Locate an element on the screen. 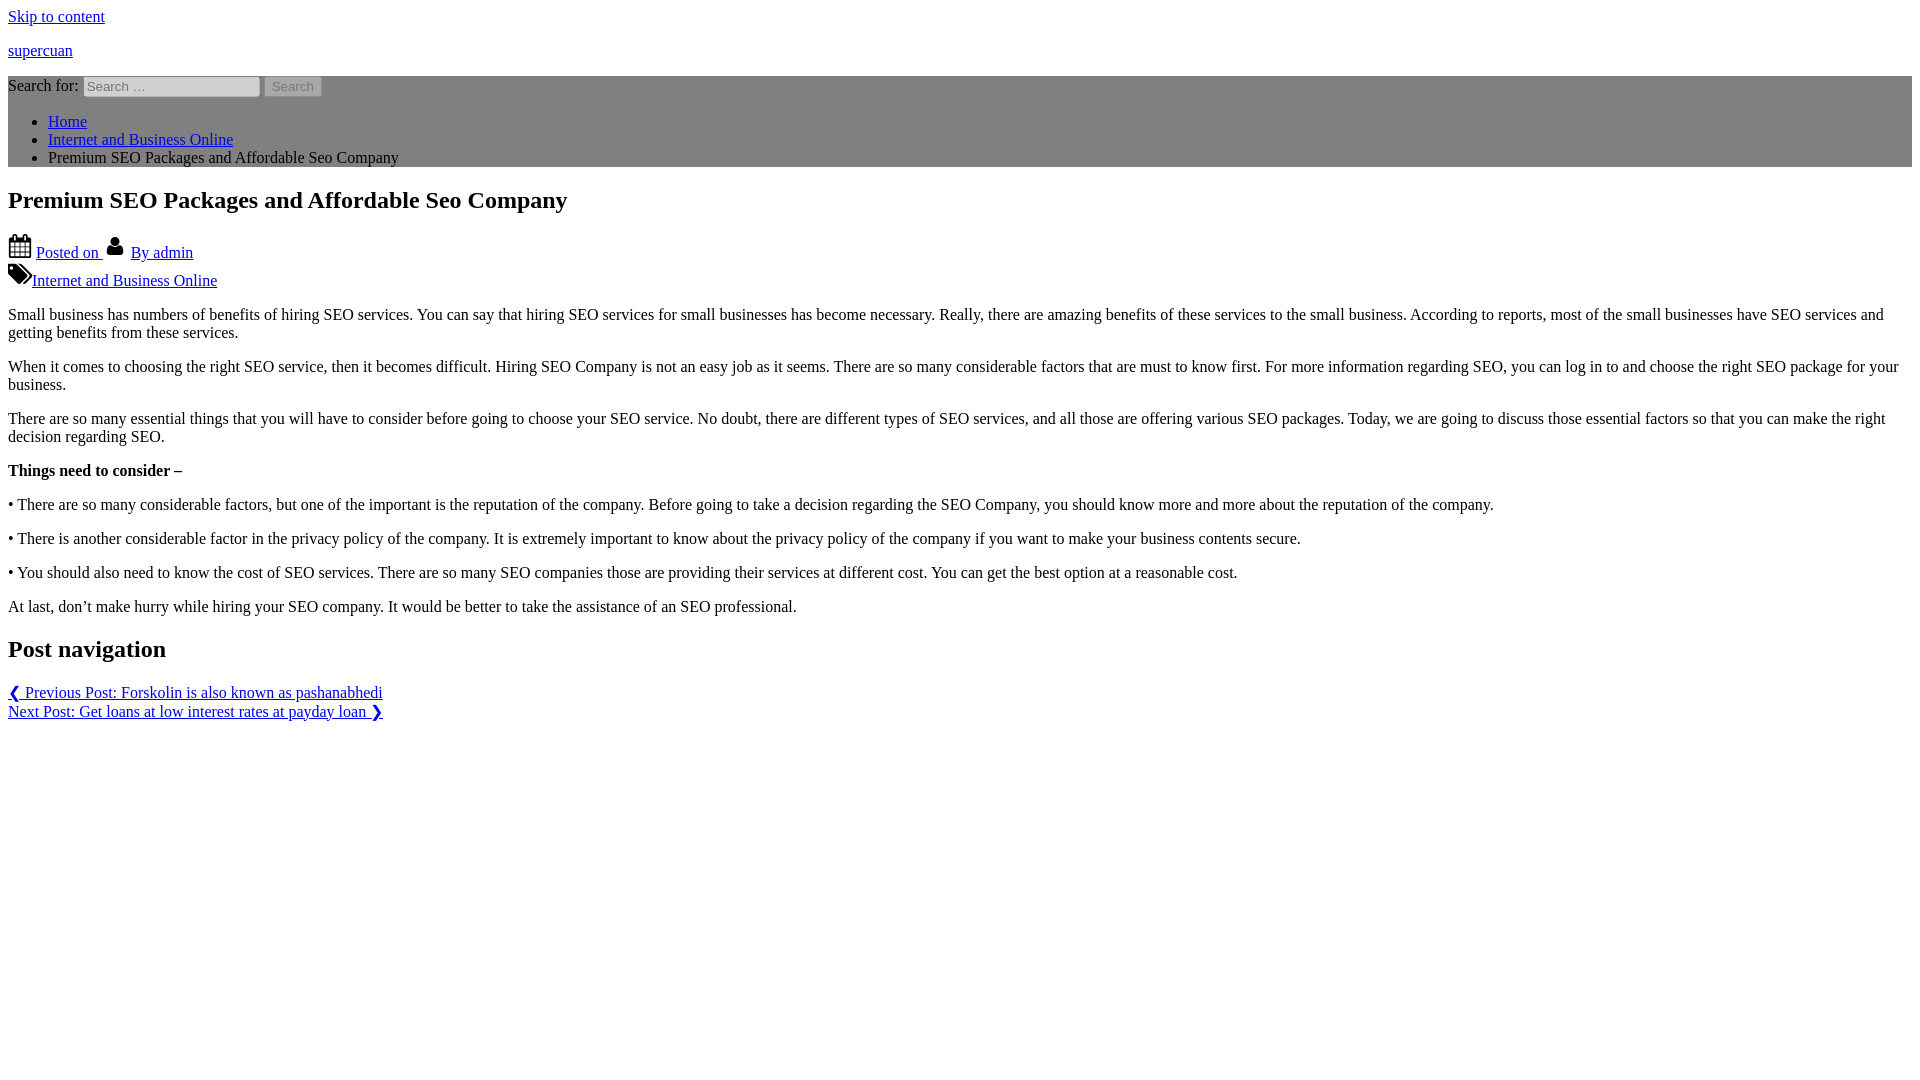  Search is located at coordinates (293, 86).